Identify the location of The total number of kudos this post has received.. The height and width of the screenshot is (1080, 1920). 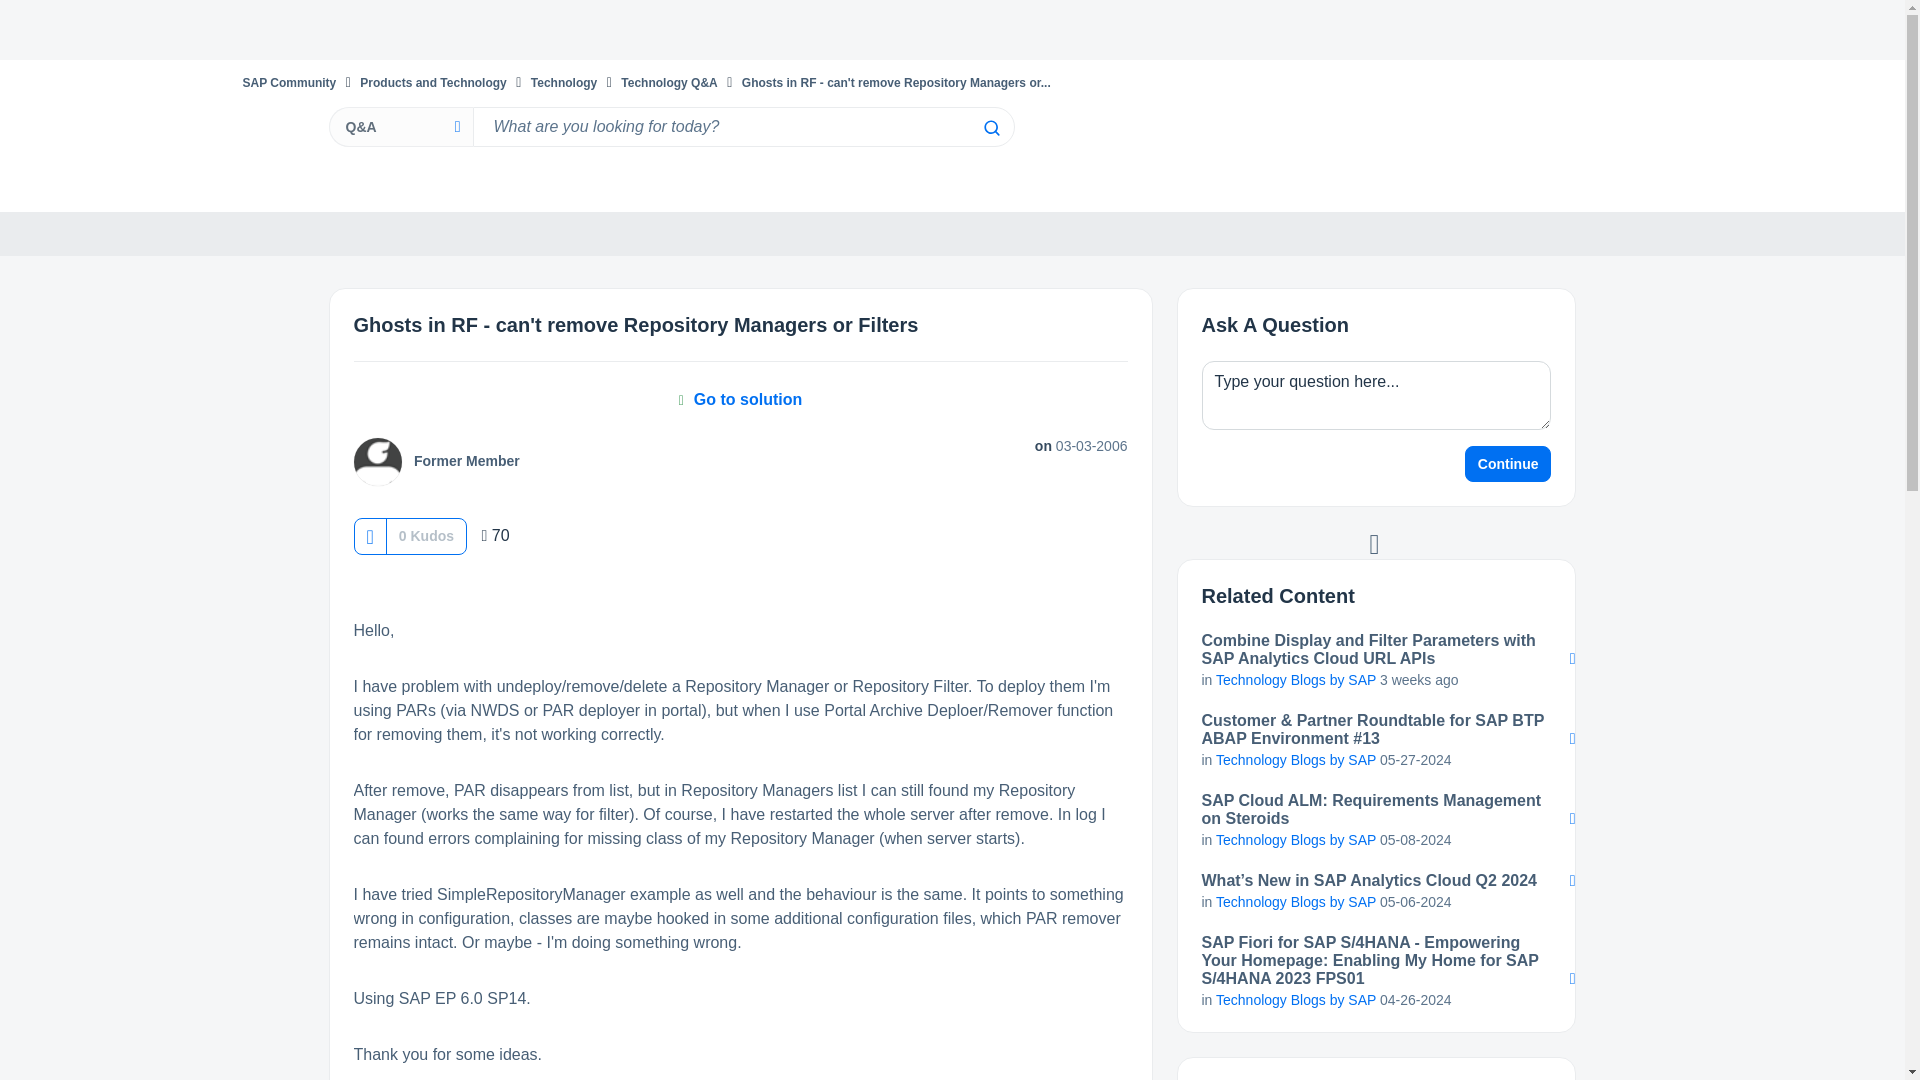
(426, 536).